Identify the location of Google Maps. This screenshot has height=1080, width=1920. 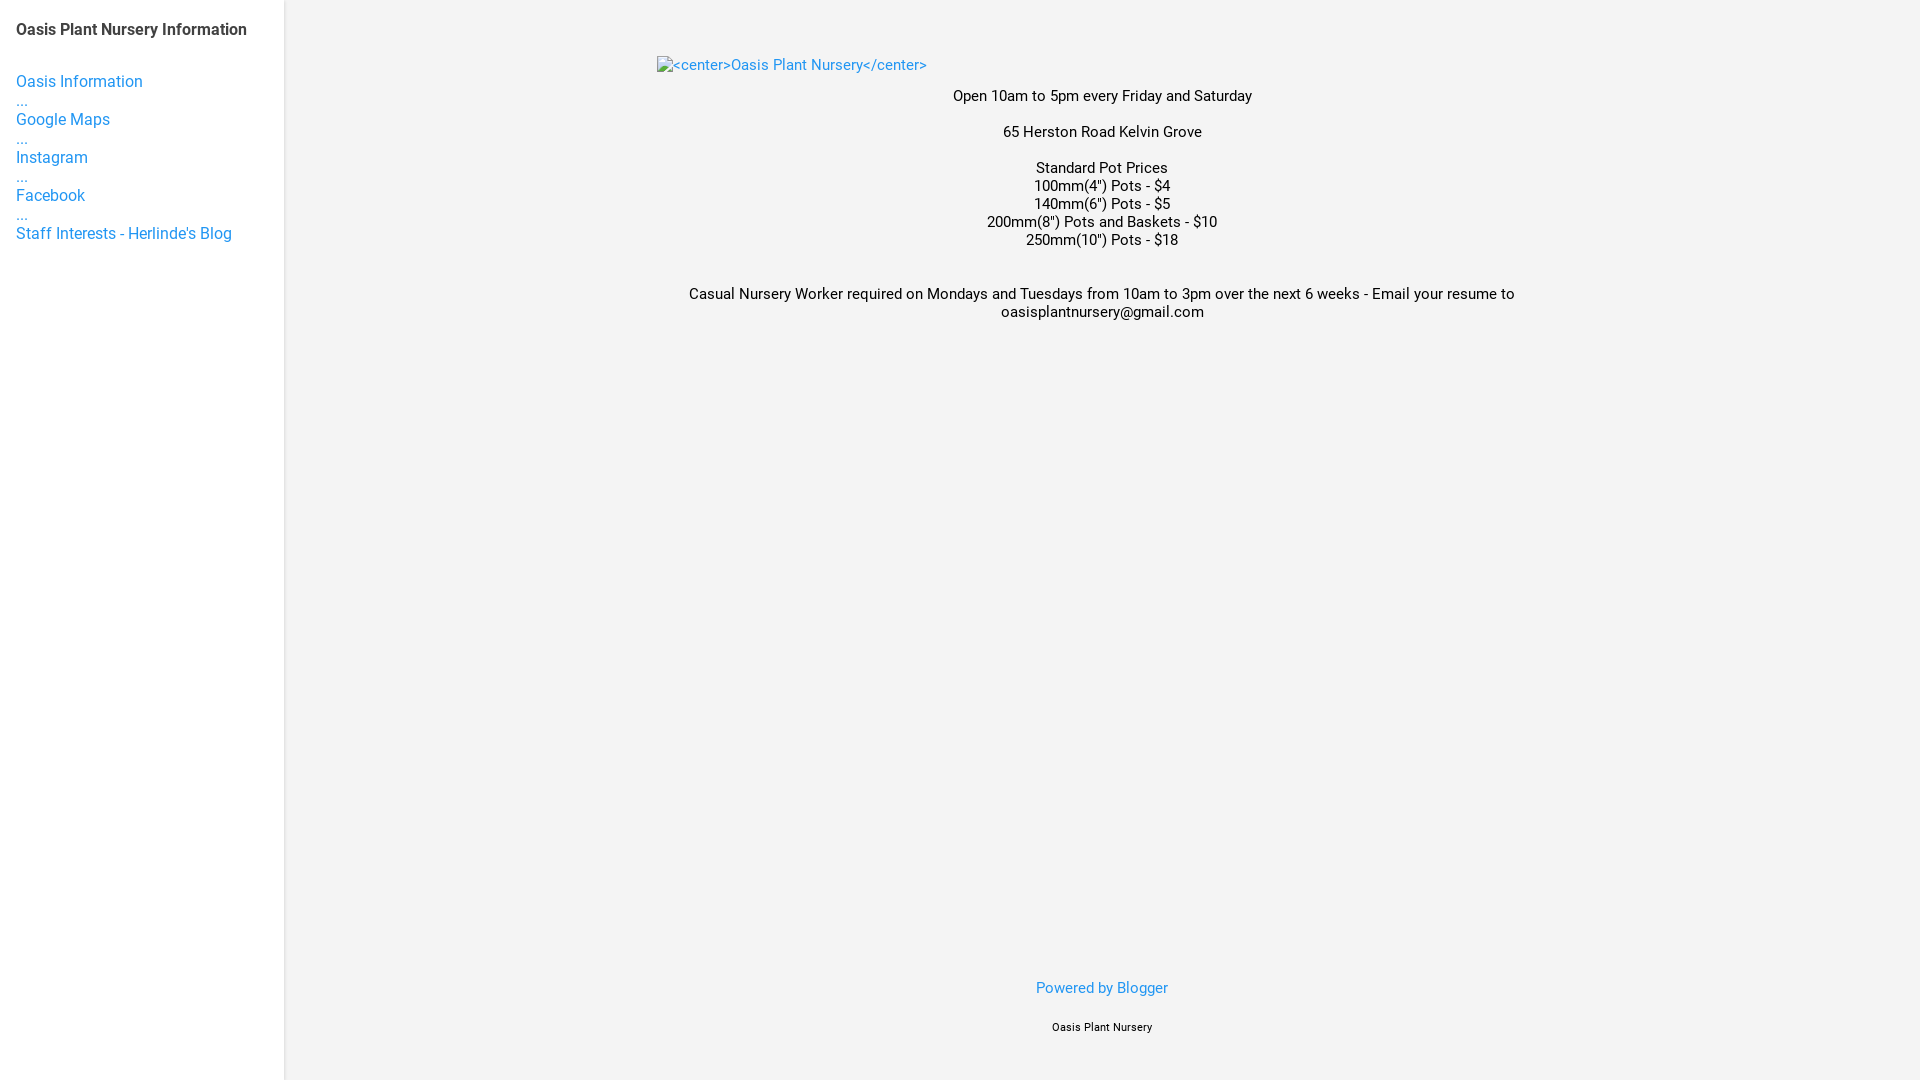
(63, 120).